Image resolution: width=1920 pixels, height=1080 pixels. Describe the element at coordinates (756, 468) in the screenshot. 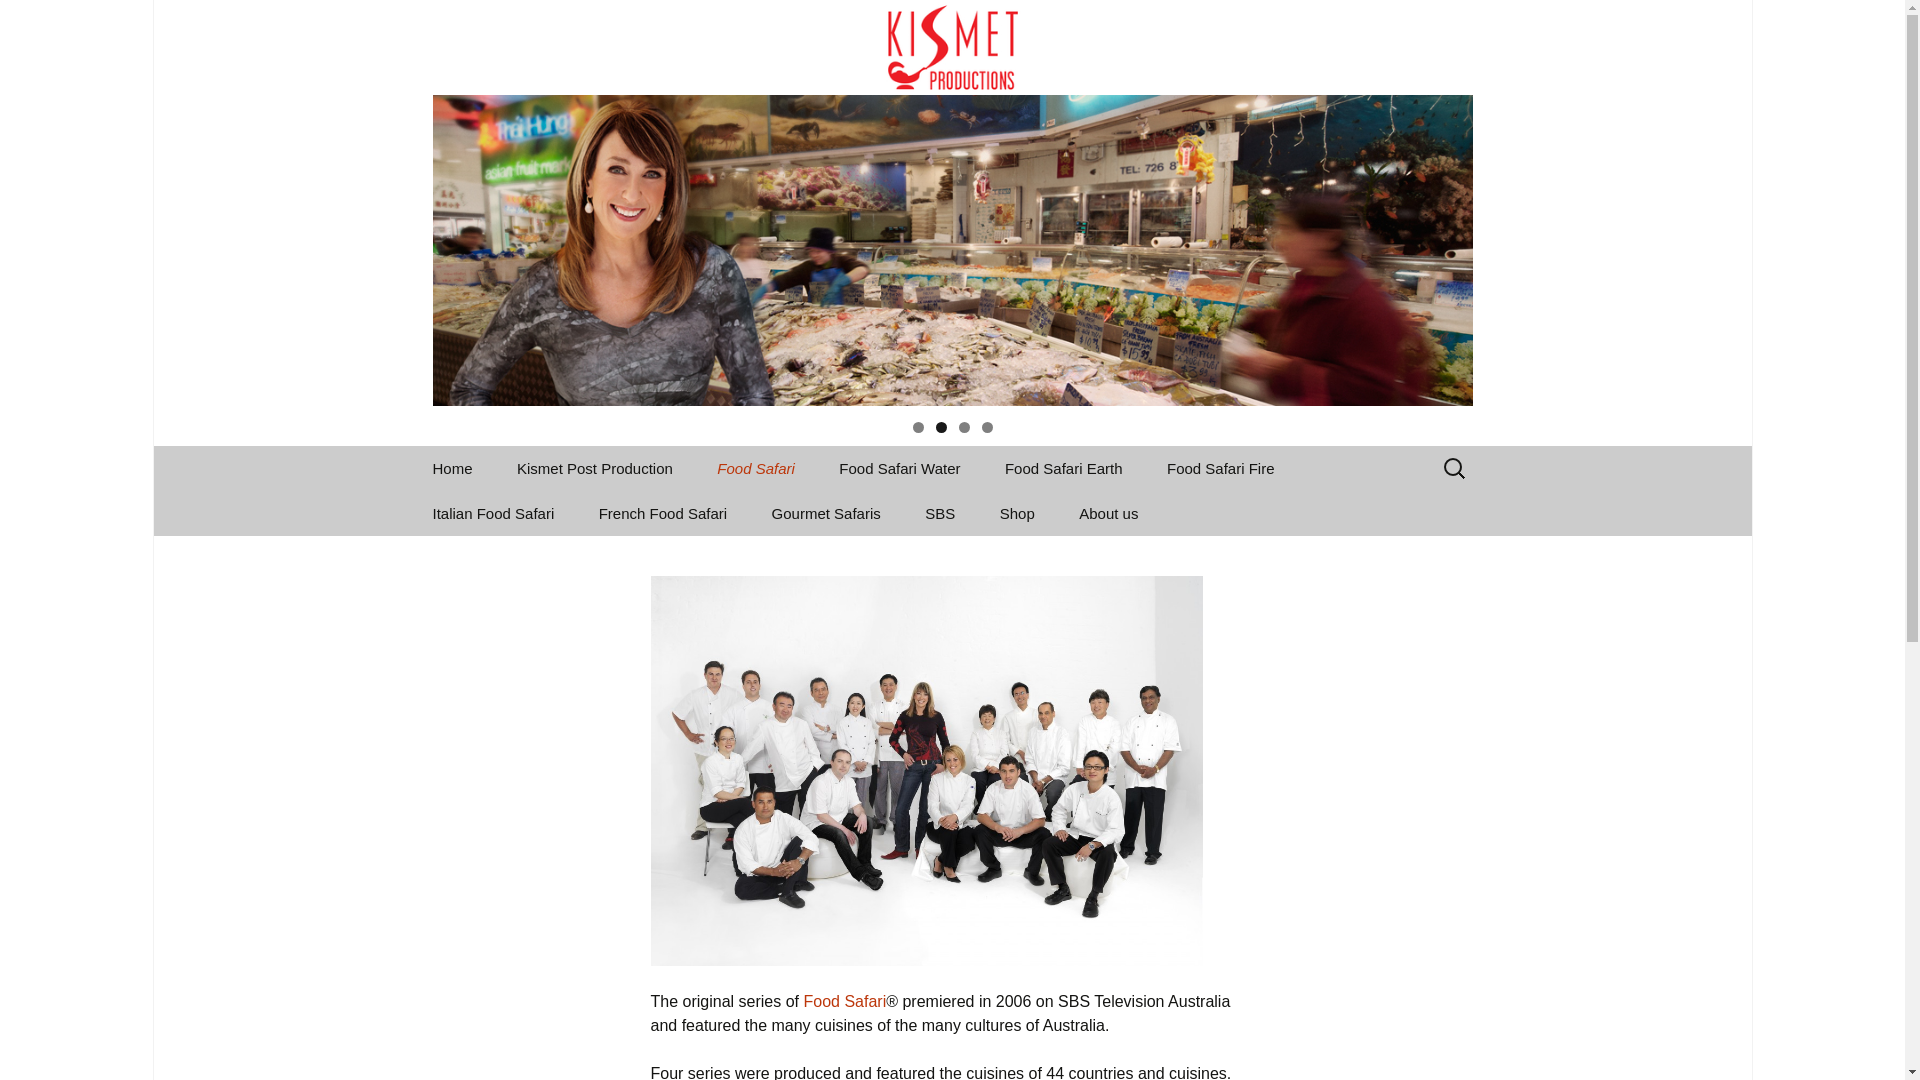

I see `Food Safari` at that location.